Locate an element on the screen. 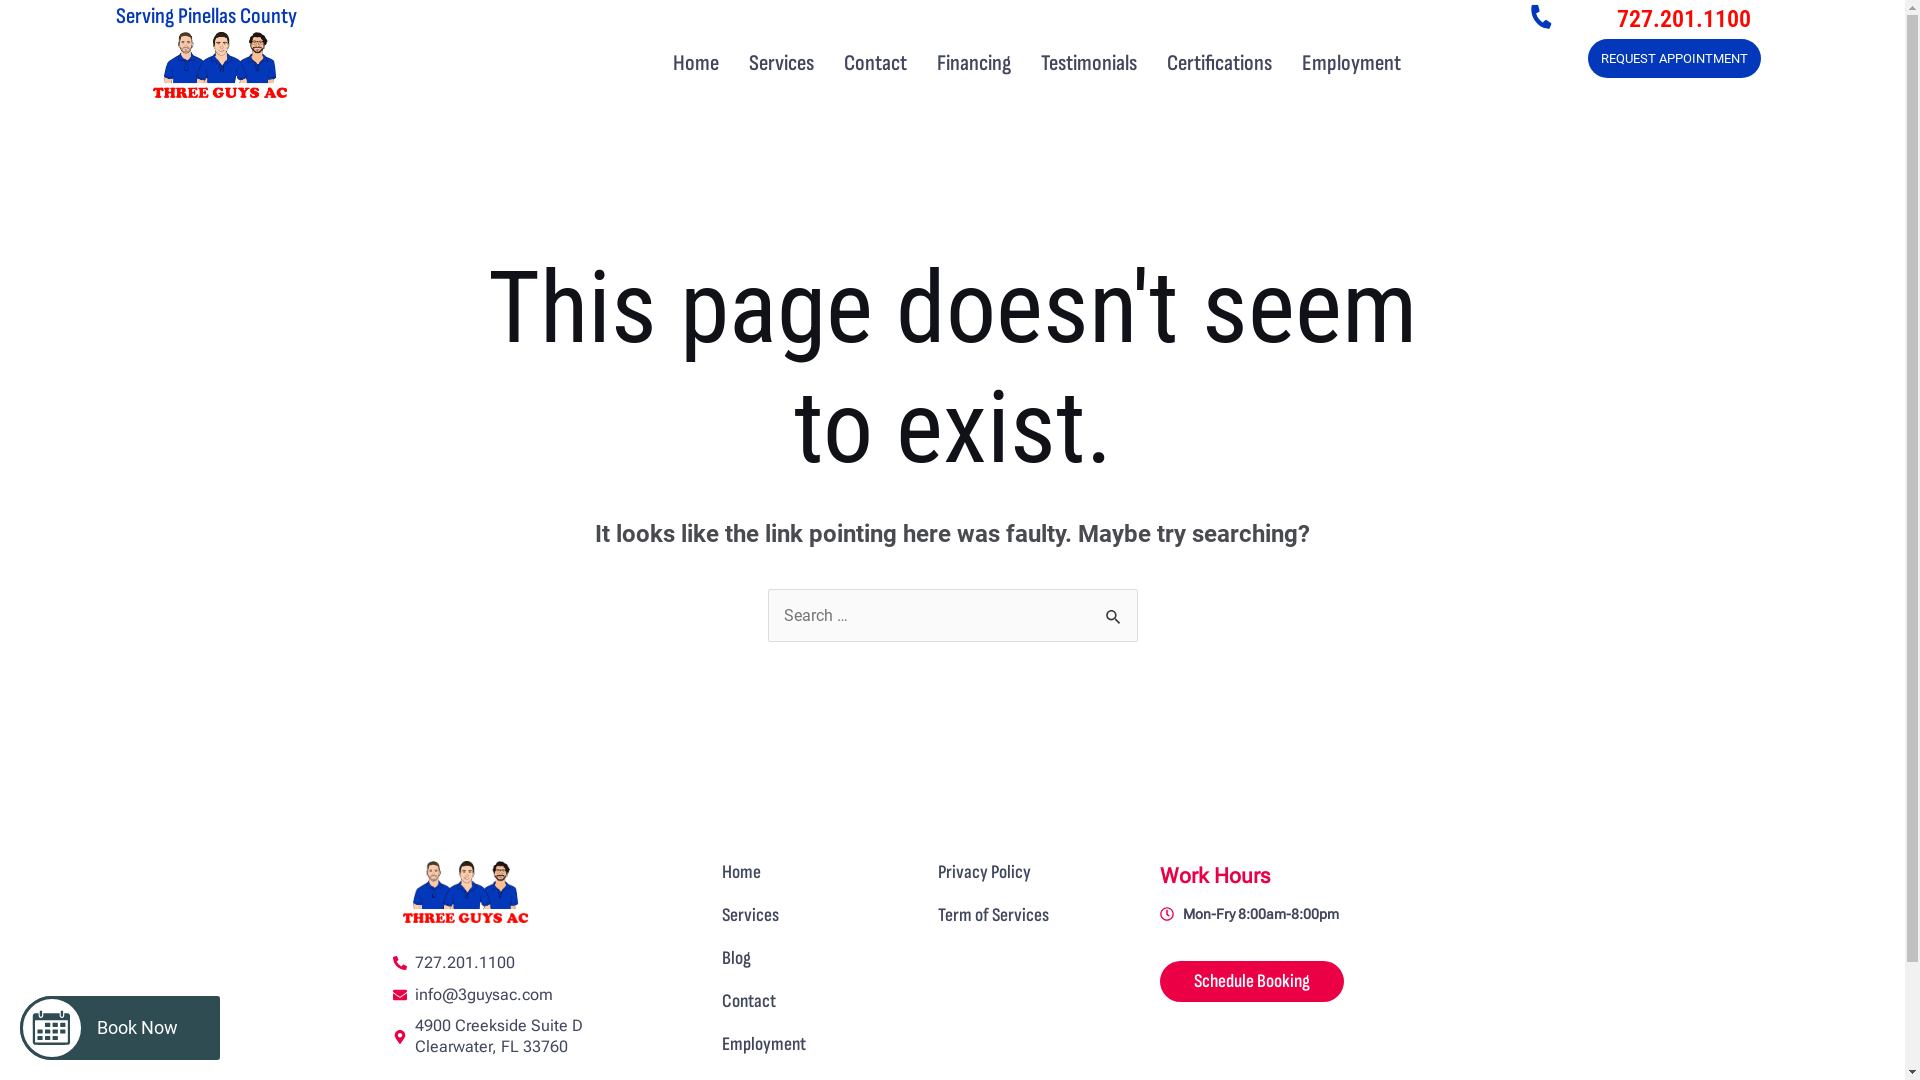 Image resolution: width=1920 pixels, height=1080 pixels. Privacy Policy is located at coordinates (984, 872).